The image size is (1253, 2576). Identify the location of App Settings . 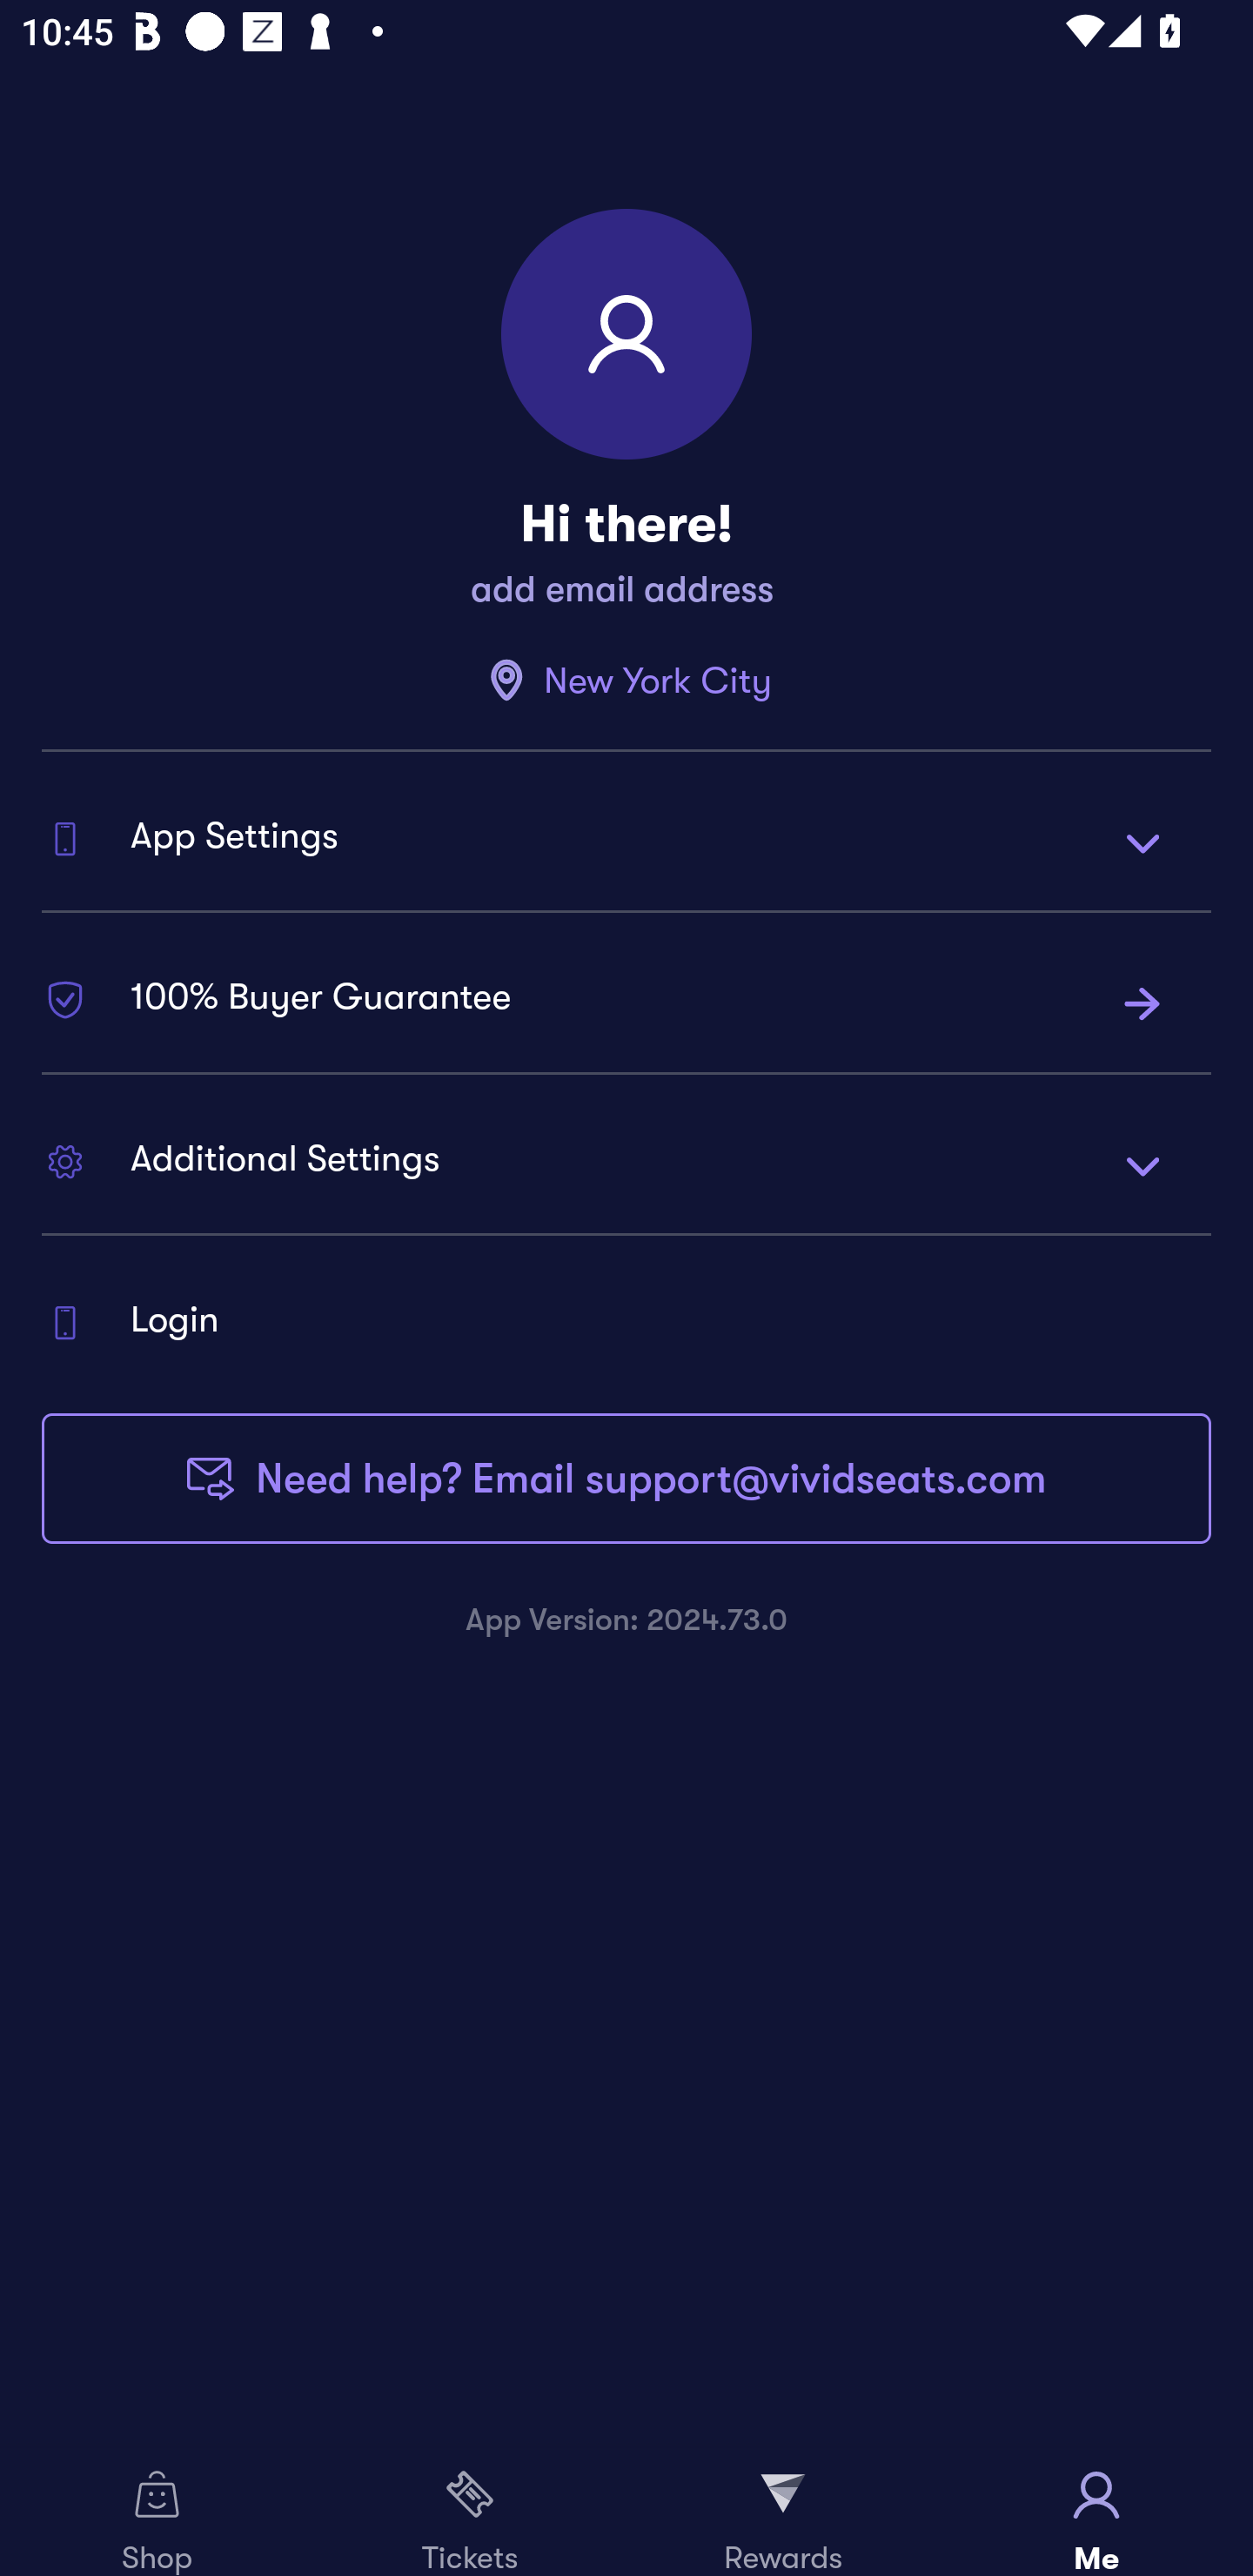
(626, 841).